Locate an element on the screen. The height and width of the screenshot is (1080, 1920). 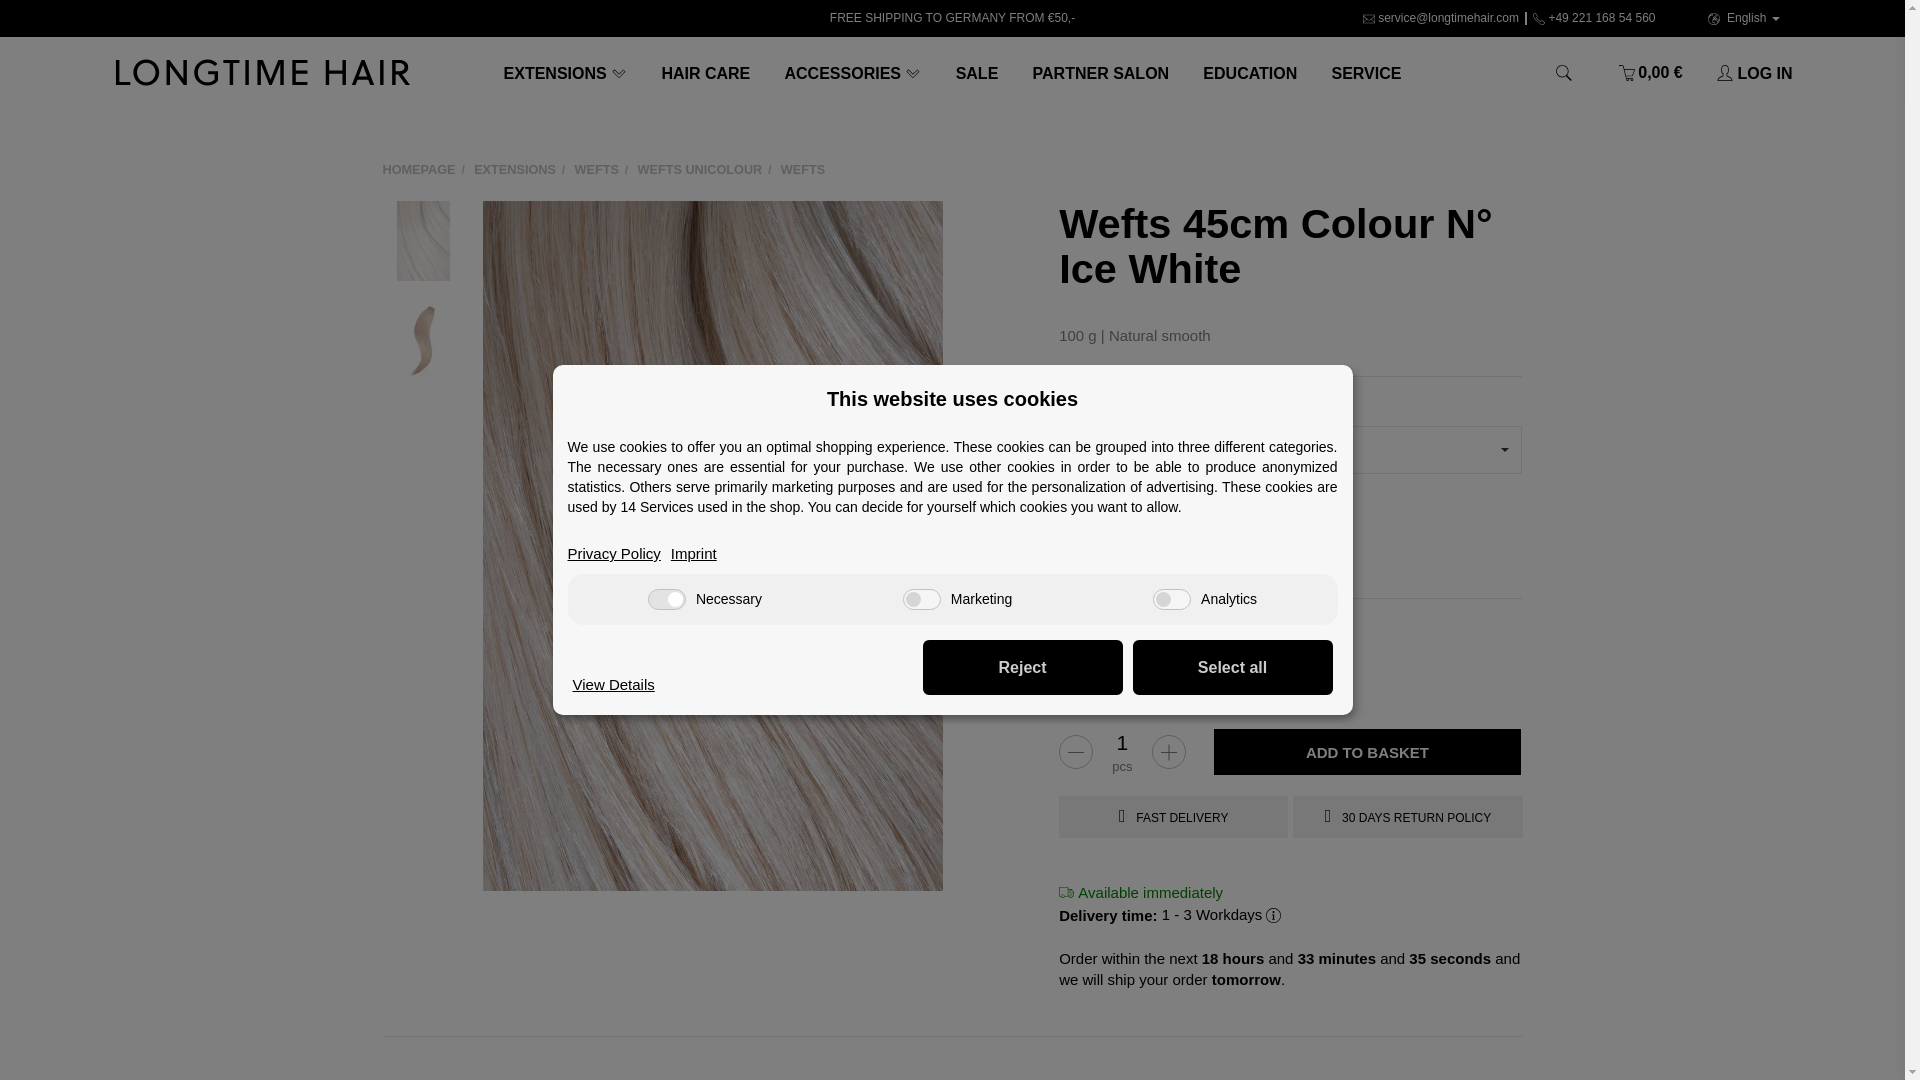
Log in is located at coordinates (1746, 72).